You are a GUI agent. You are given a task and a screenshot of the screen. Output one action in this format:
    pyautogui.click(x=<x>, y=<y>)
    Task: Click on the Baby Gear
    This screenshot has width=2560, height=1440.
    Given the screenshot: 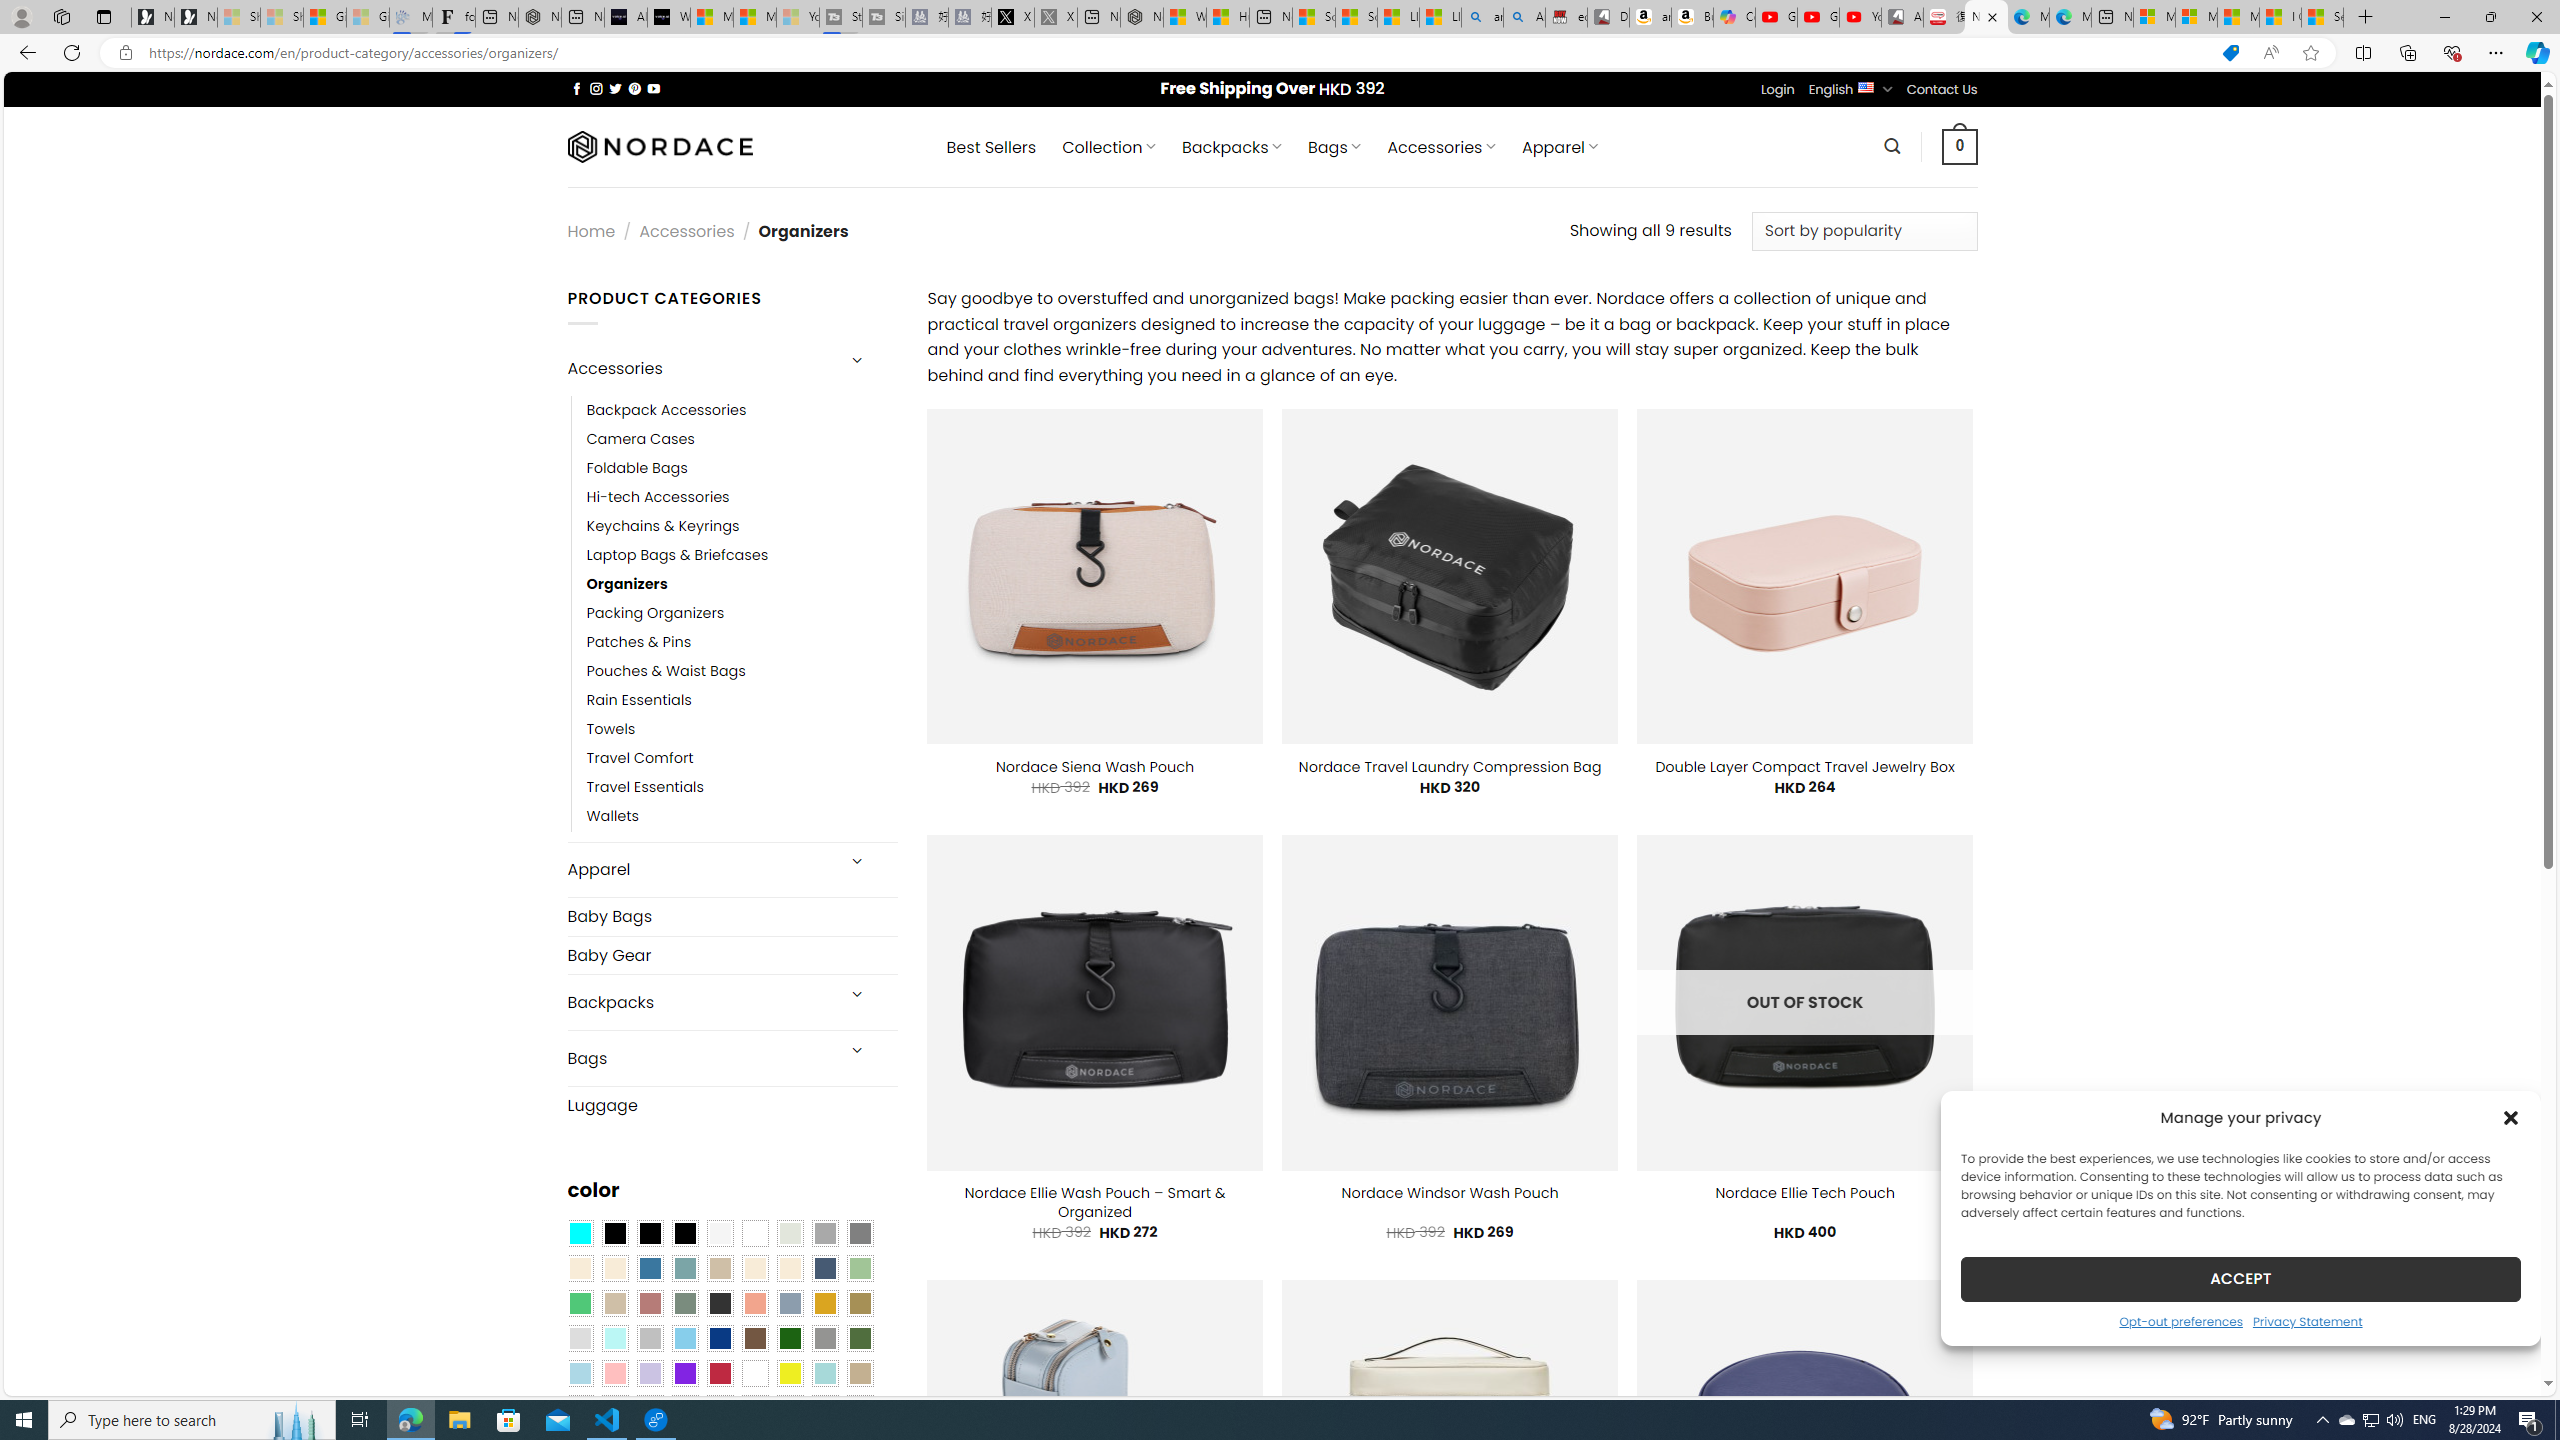 What is the action you would take?
    pyautogui.click(x=732, y=955)
    